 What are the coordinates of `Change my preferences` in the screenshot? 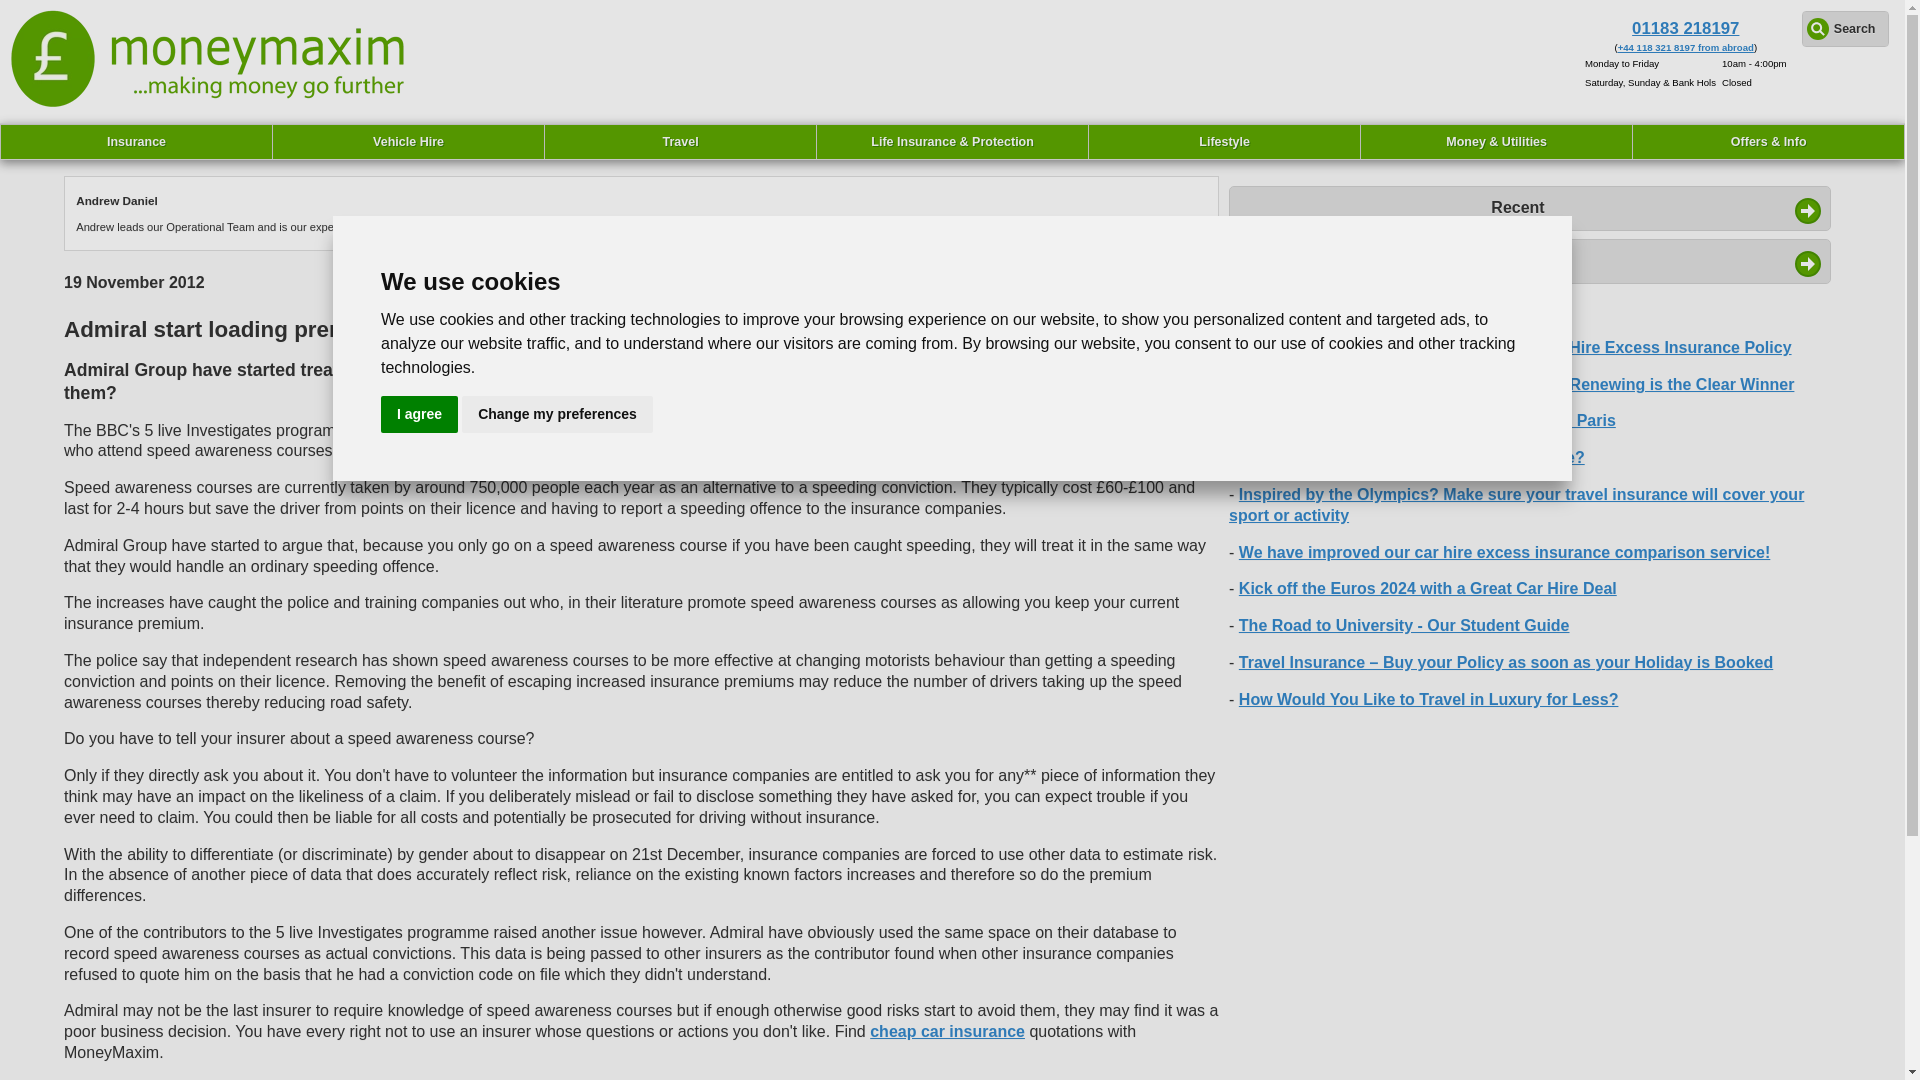 It's located at (557, 414).